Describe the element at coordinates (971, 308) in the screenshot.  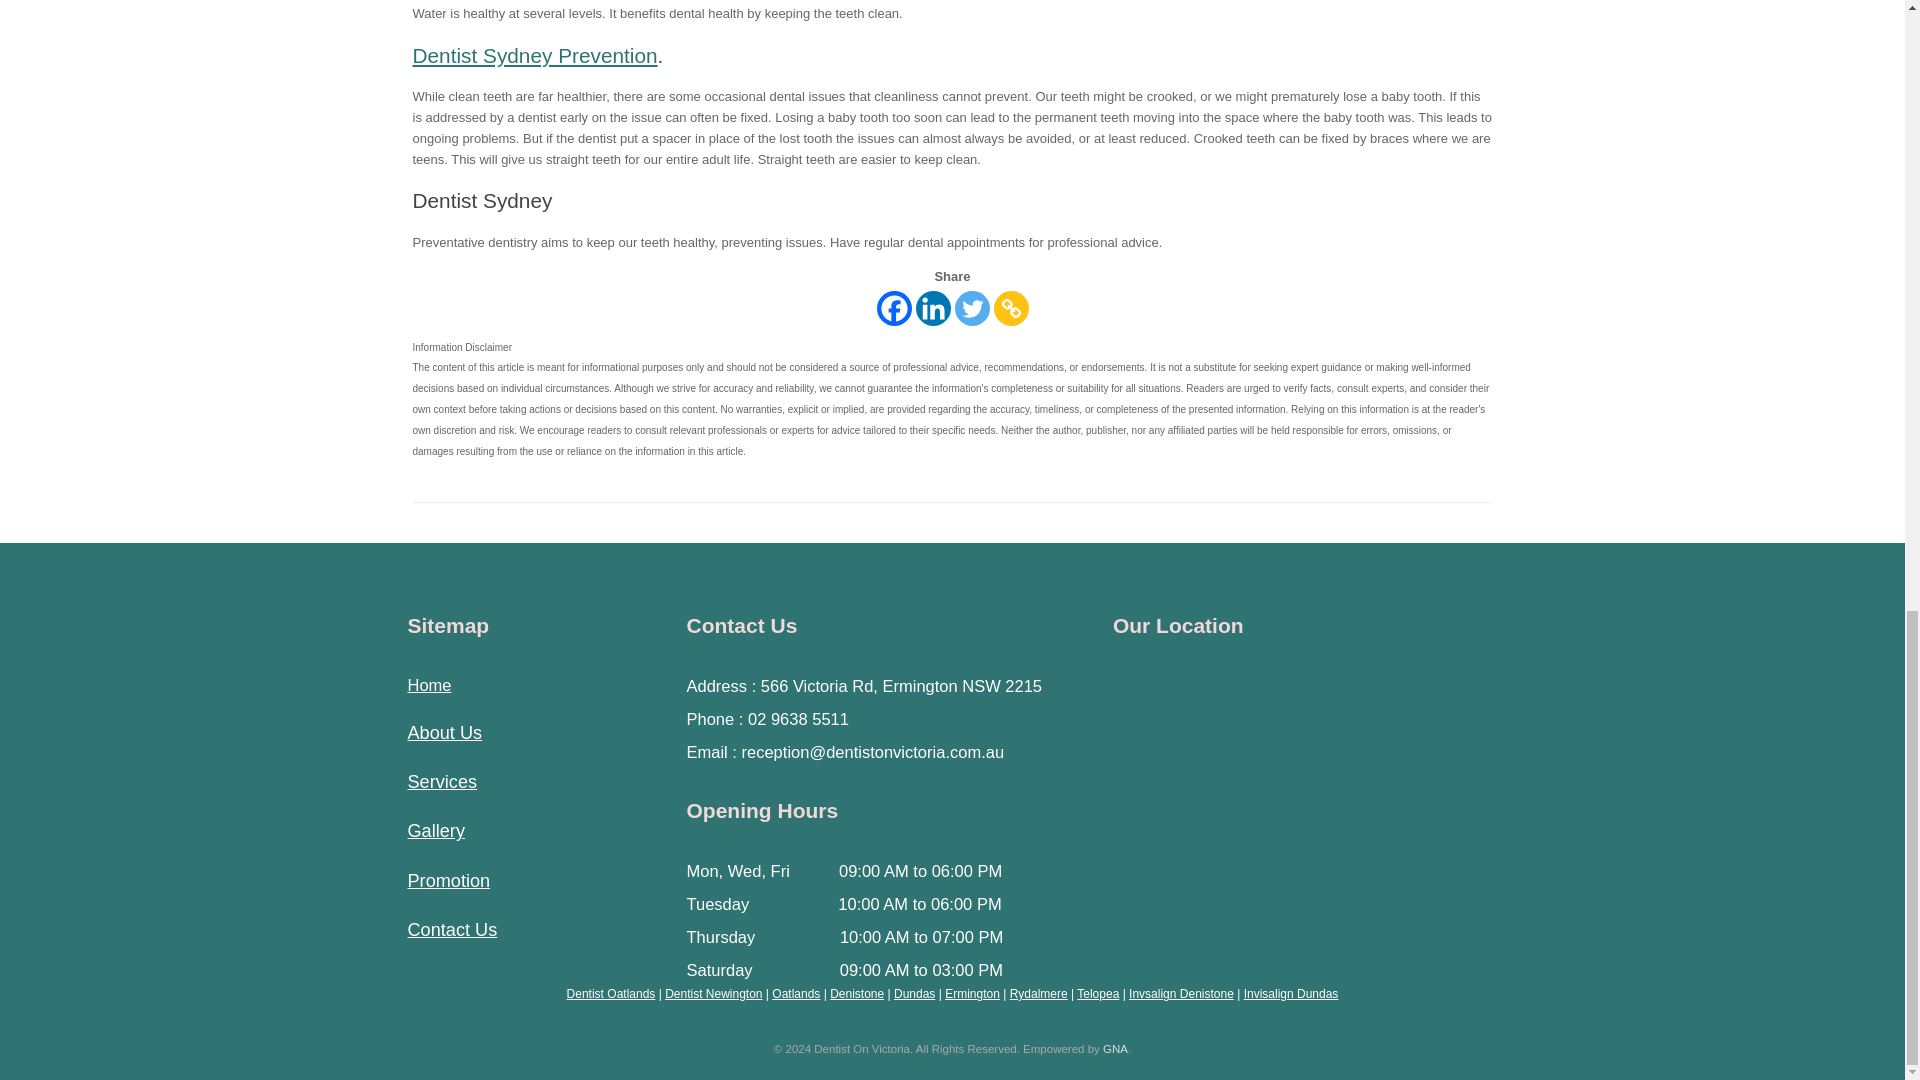
I see `Twitter` at that location.